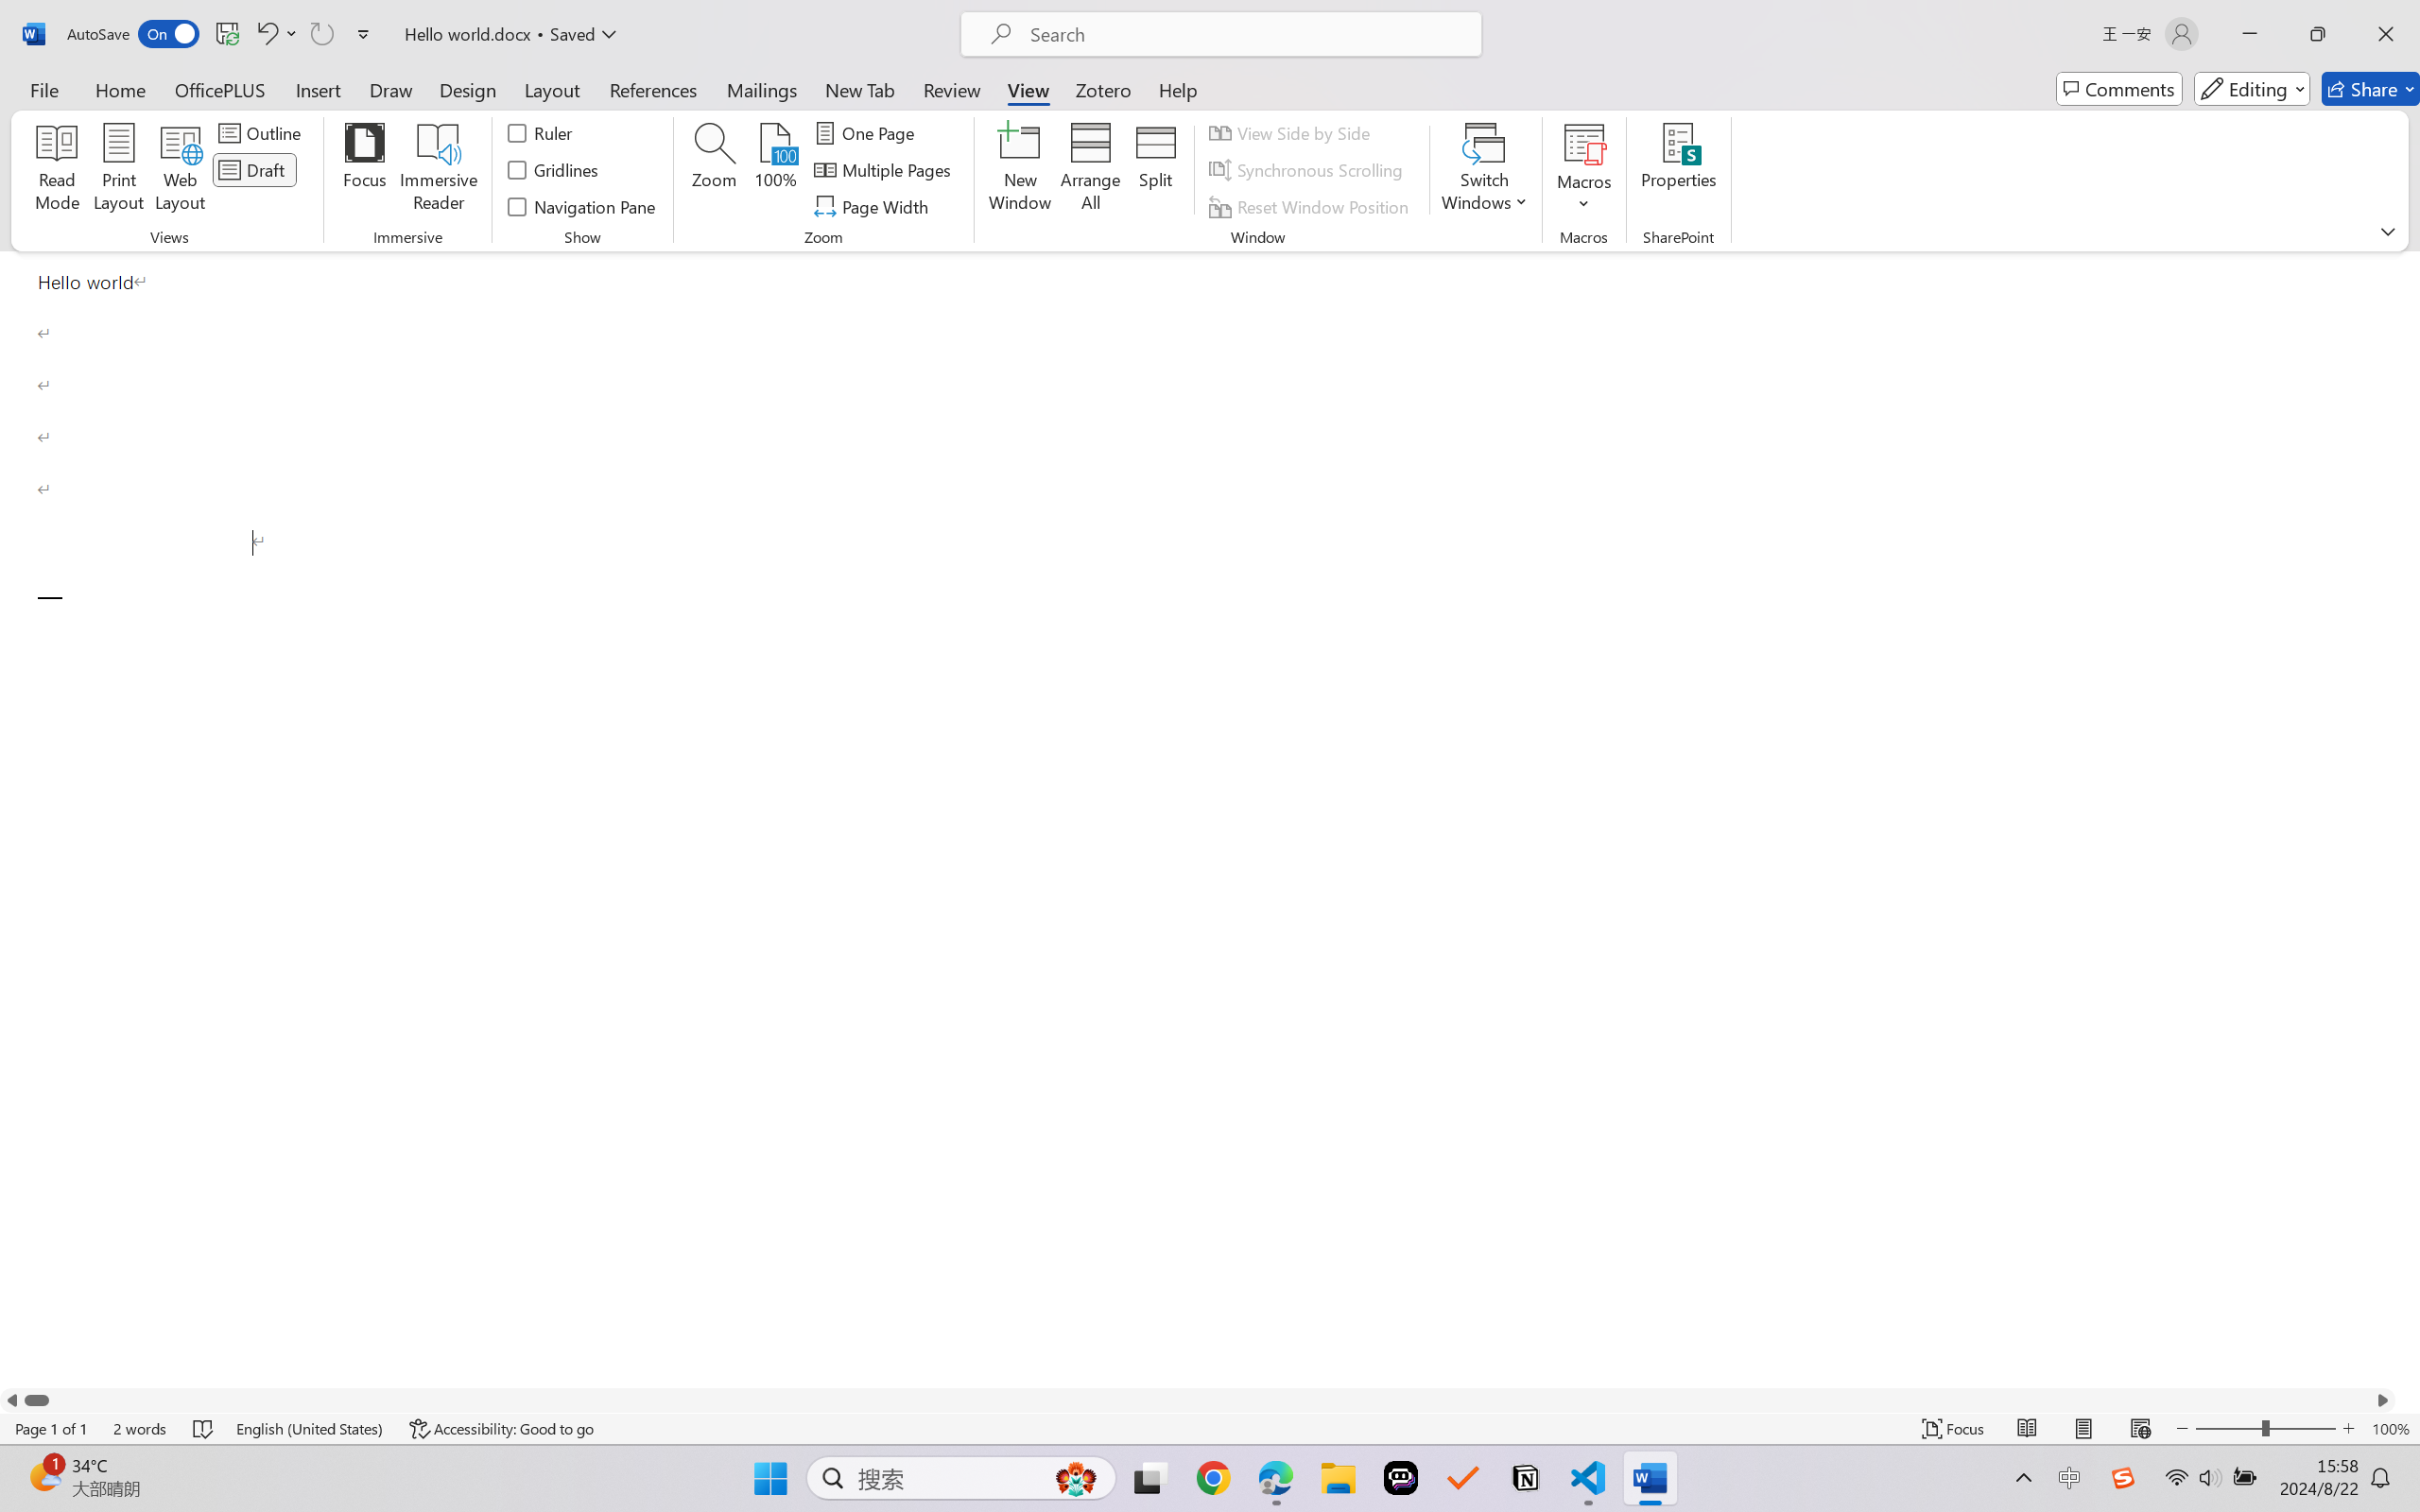  Describe the element at coordinates (134, 34) in the screenshot. I see `AutoSave` at that location.